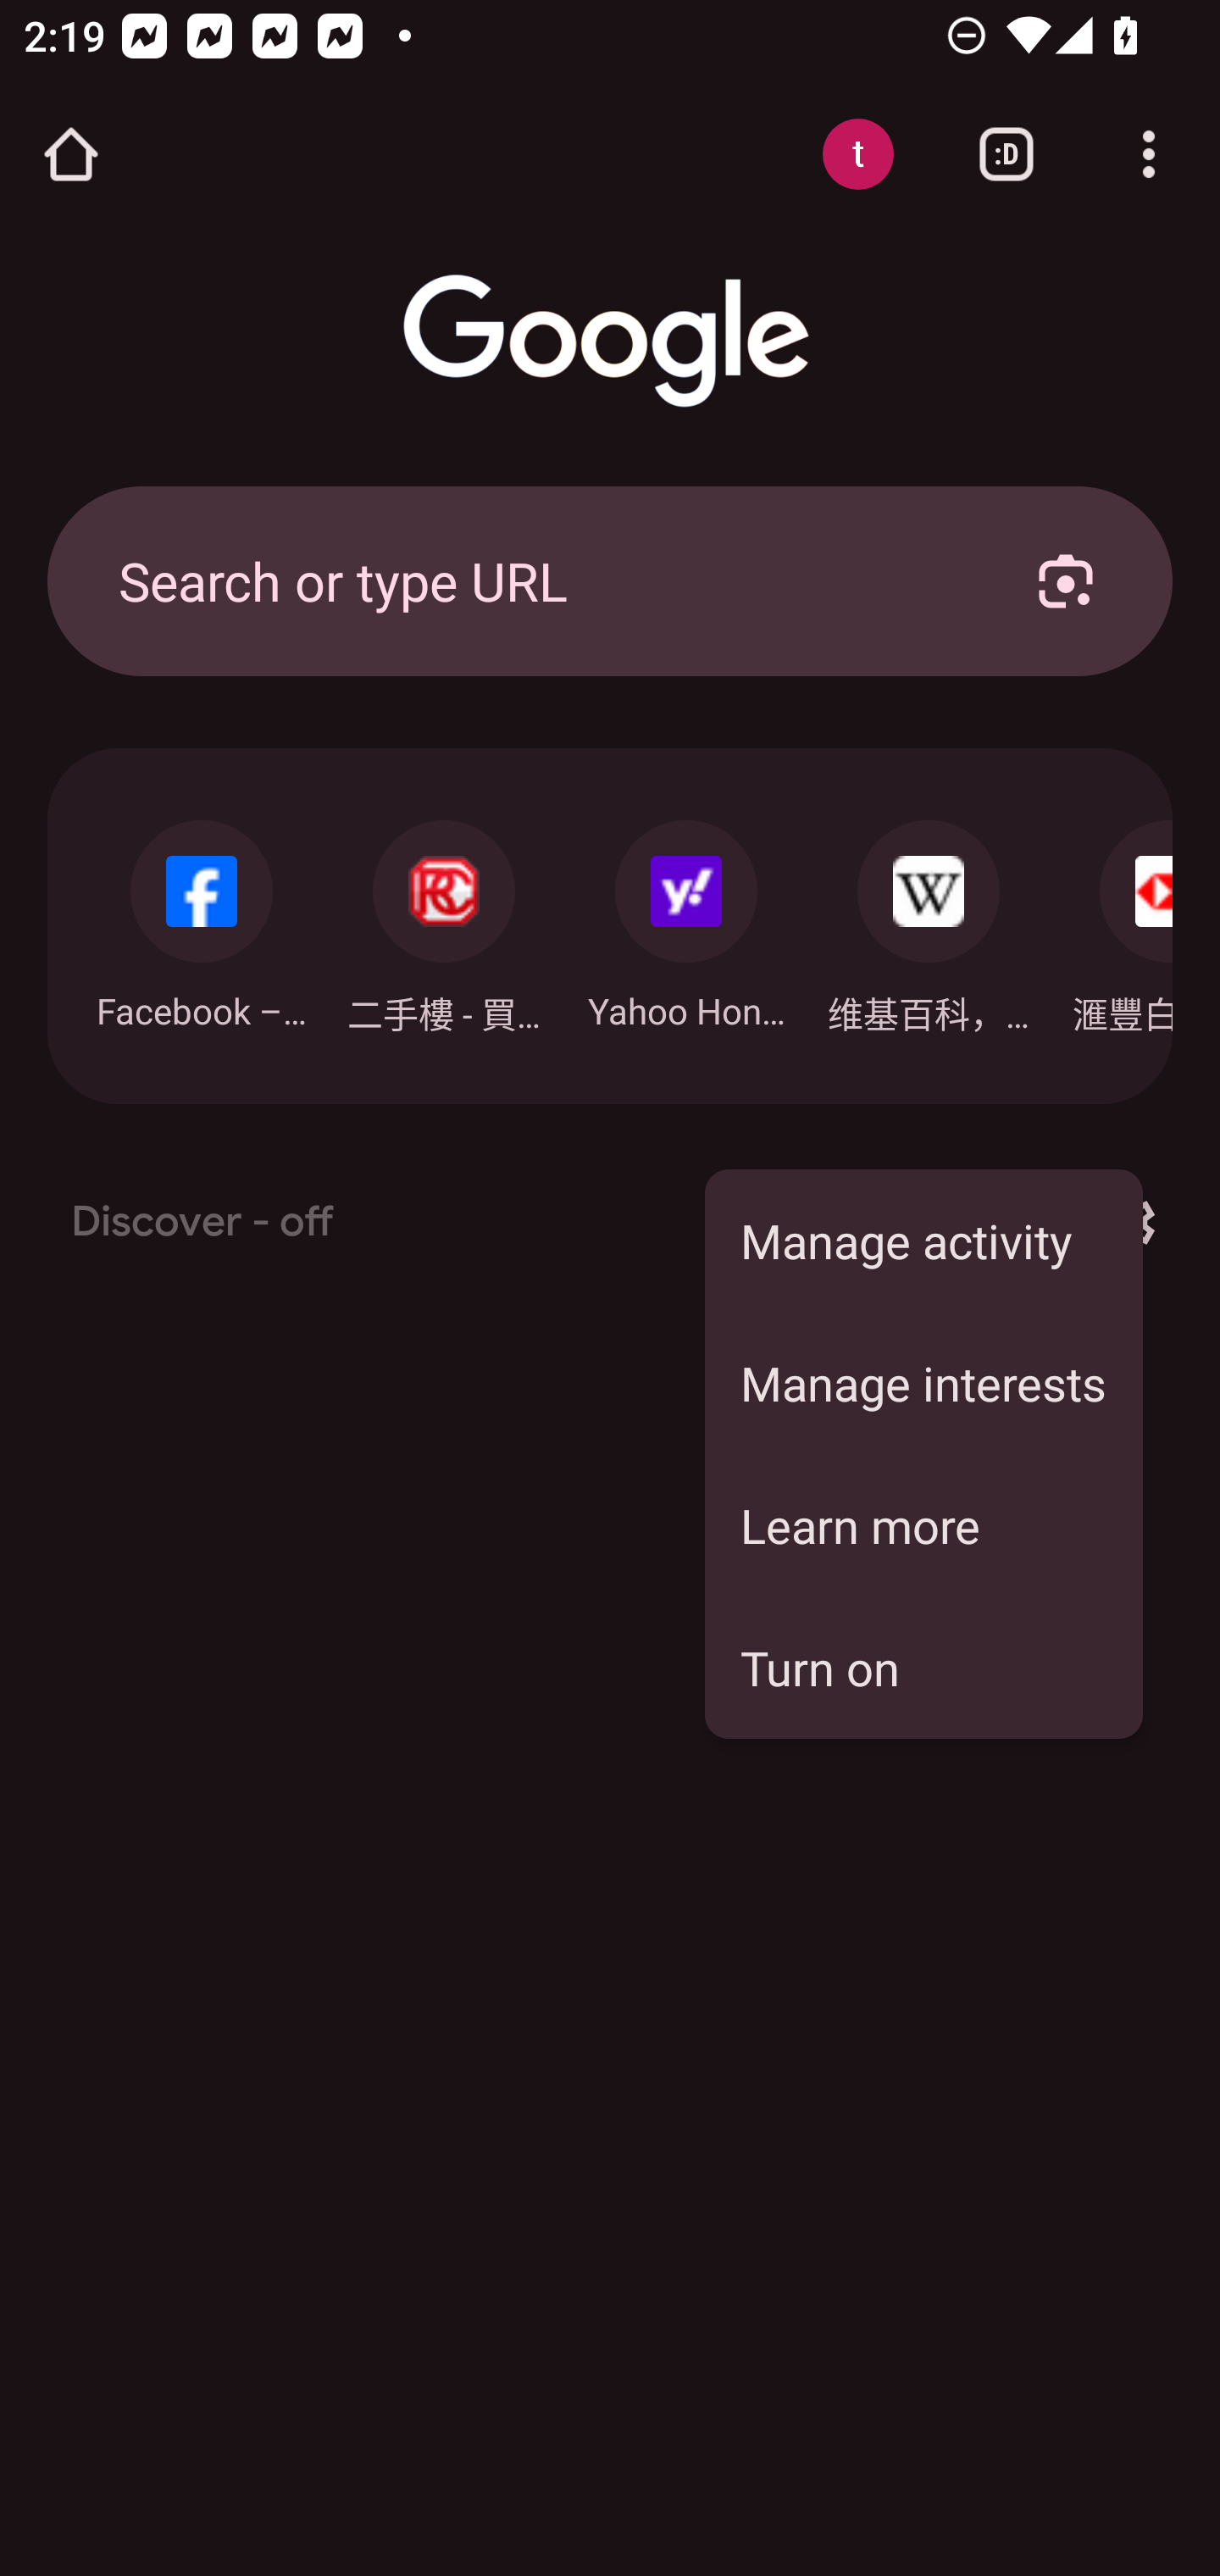 The height and width of the screenshot is (2576, 1220). What do you see at coordinates (923, 1381) in the screenshot?
I see `Manage interests` at bounding box center [923, 1381].